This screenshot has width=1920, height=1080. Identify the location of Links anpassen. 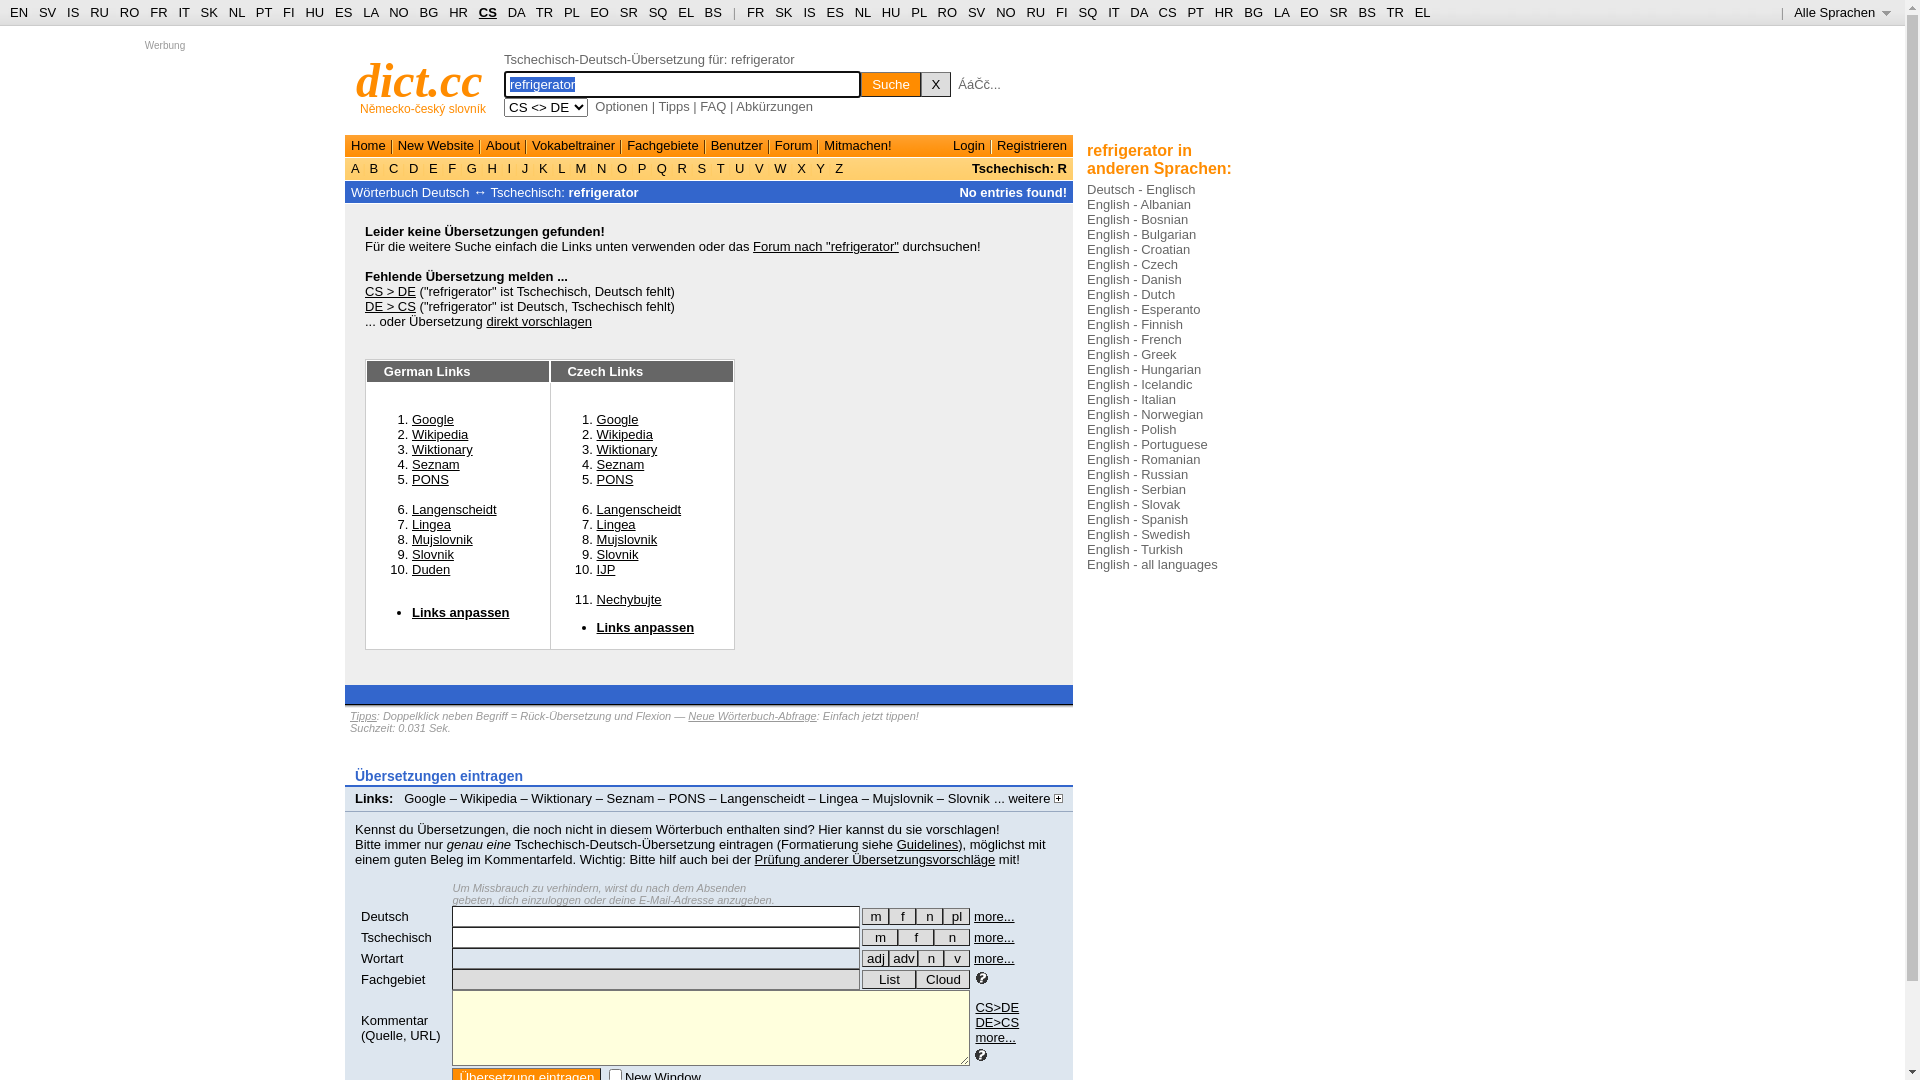
(523, 814).